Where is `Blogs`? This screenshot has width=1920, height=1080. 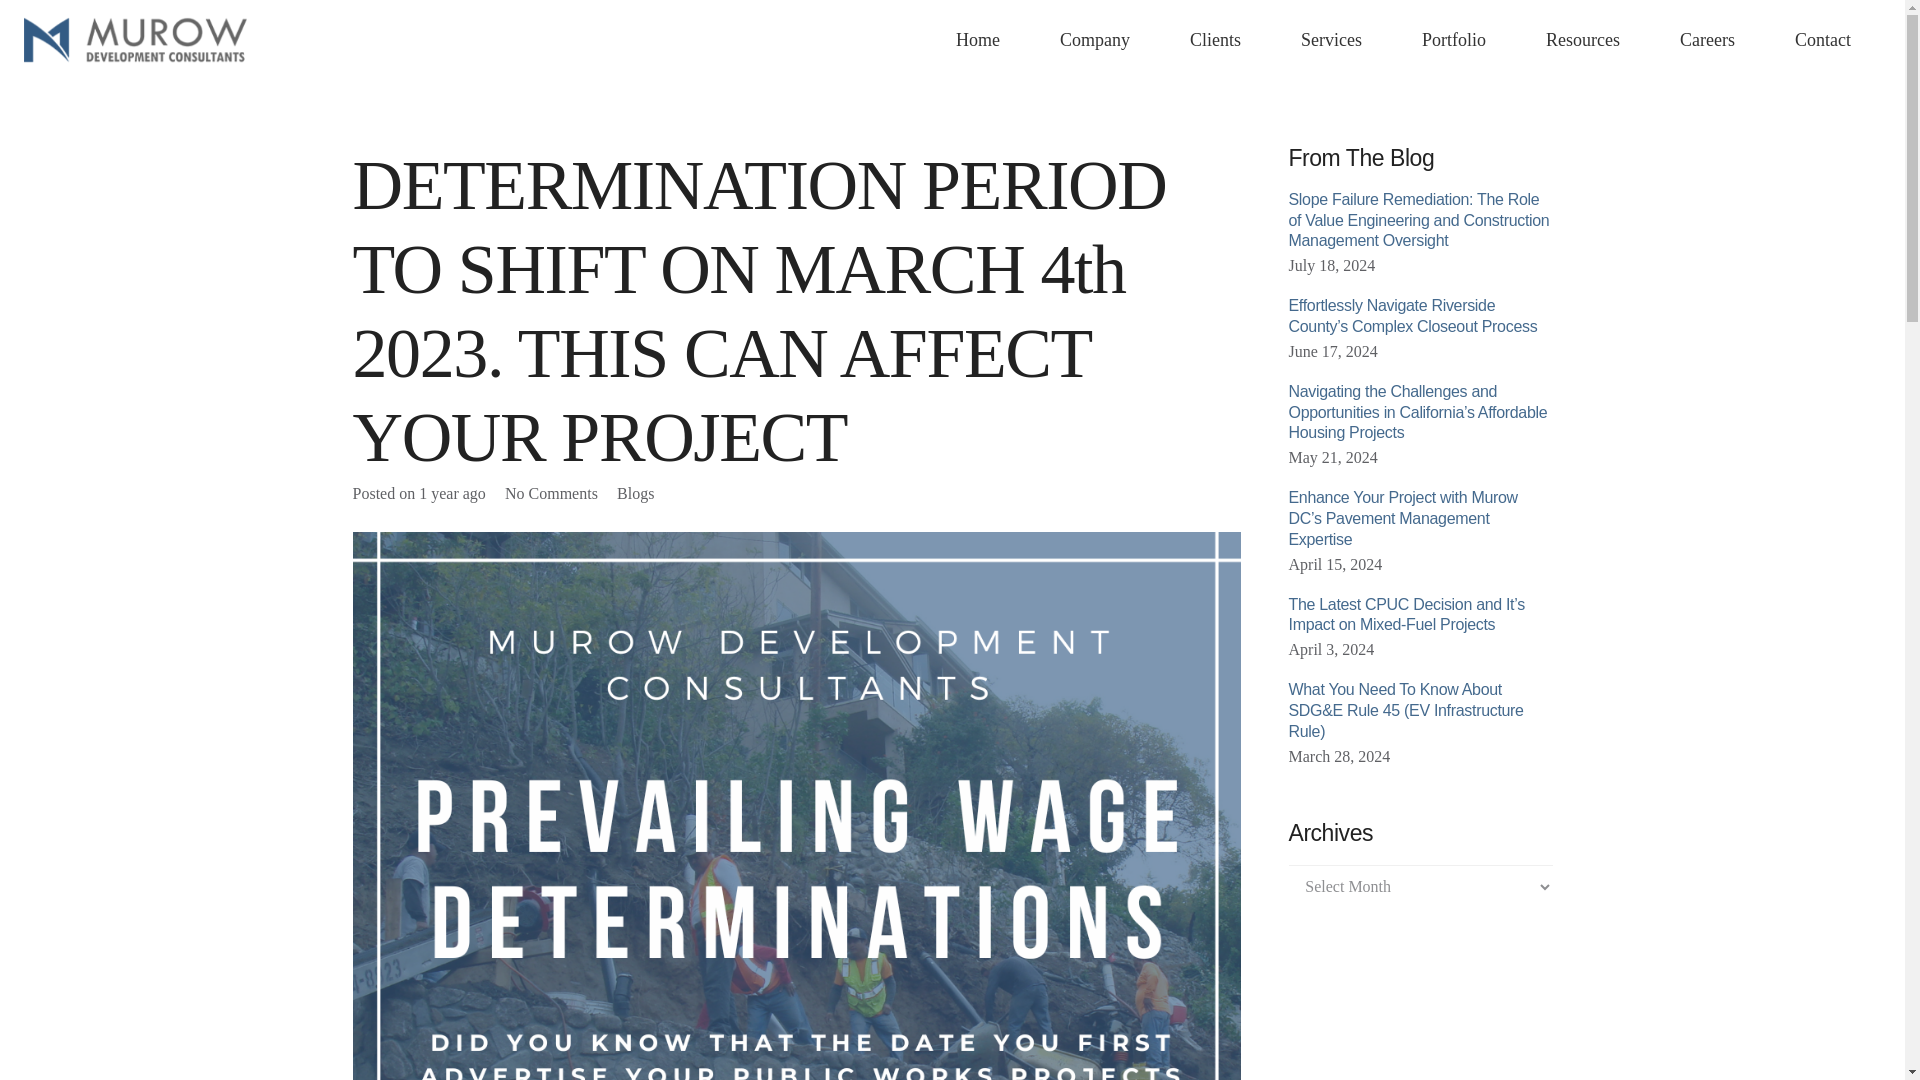
Blogs is located at coordinates (635, 493).